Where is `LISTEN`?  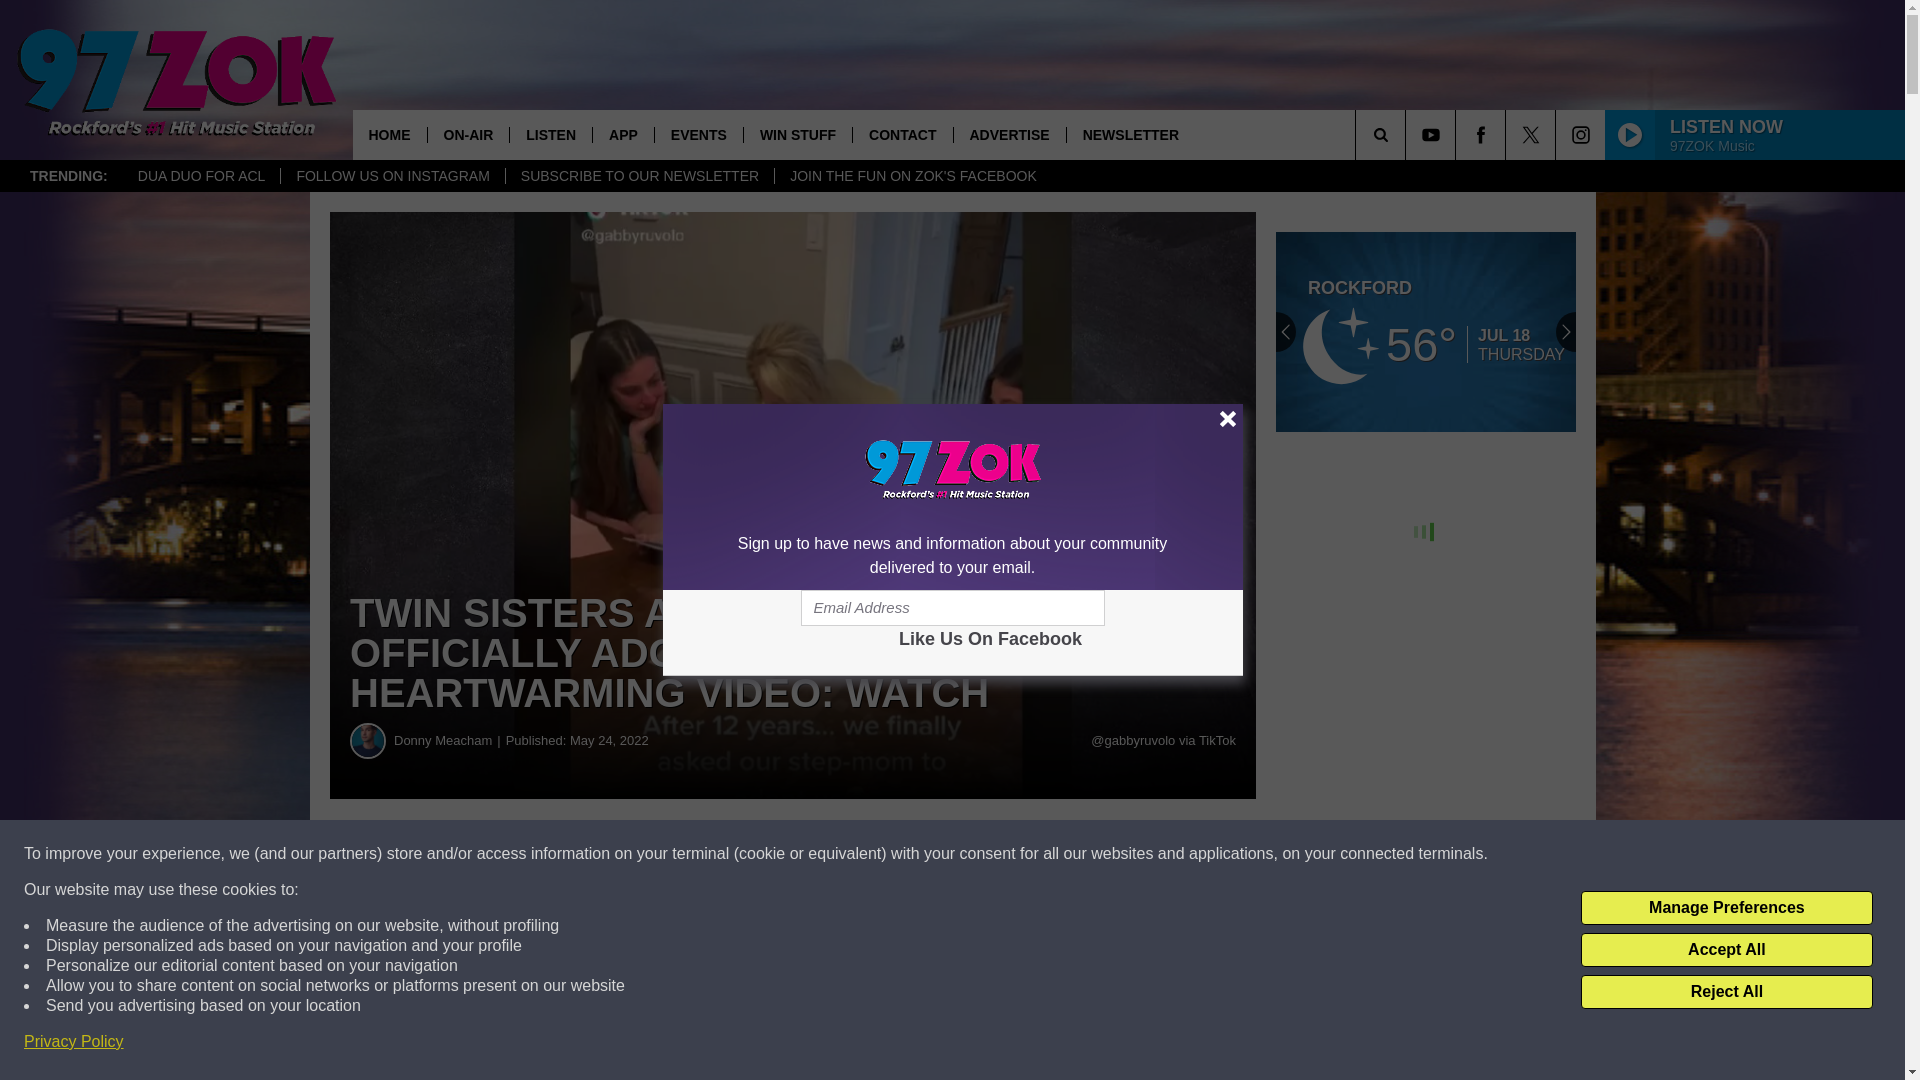 LISTEN is located at coordinates (550, 134).